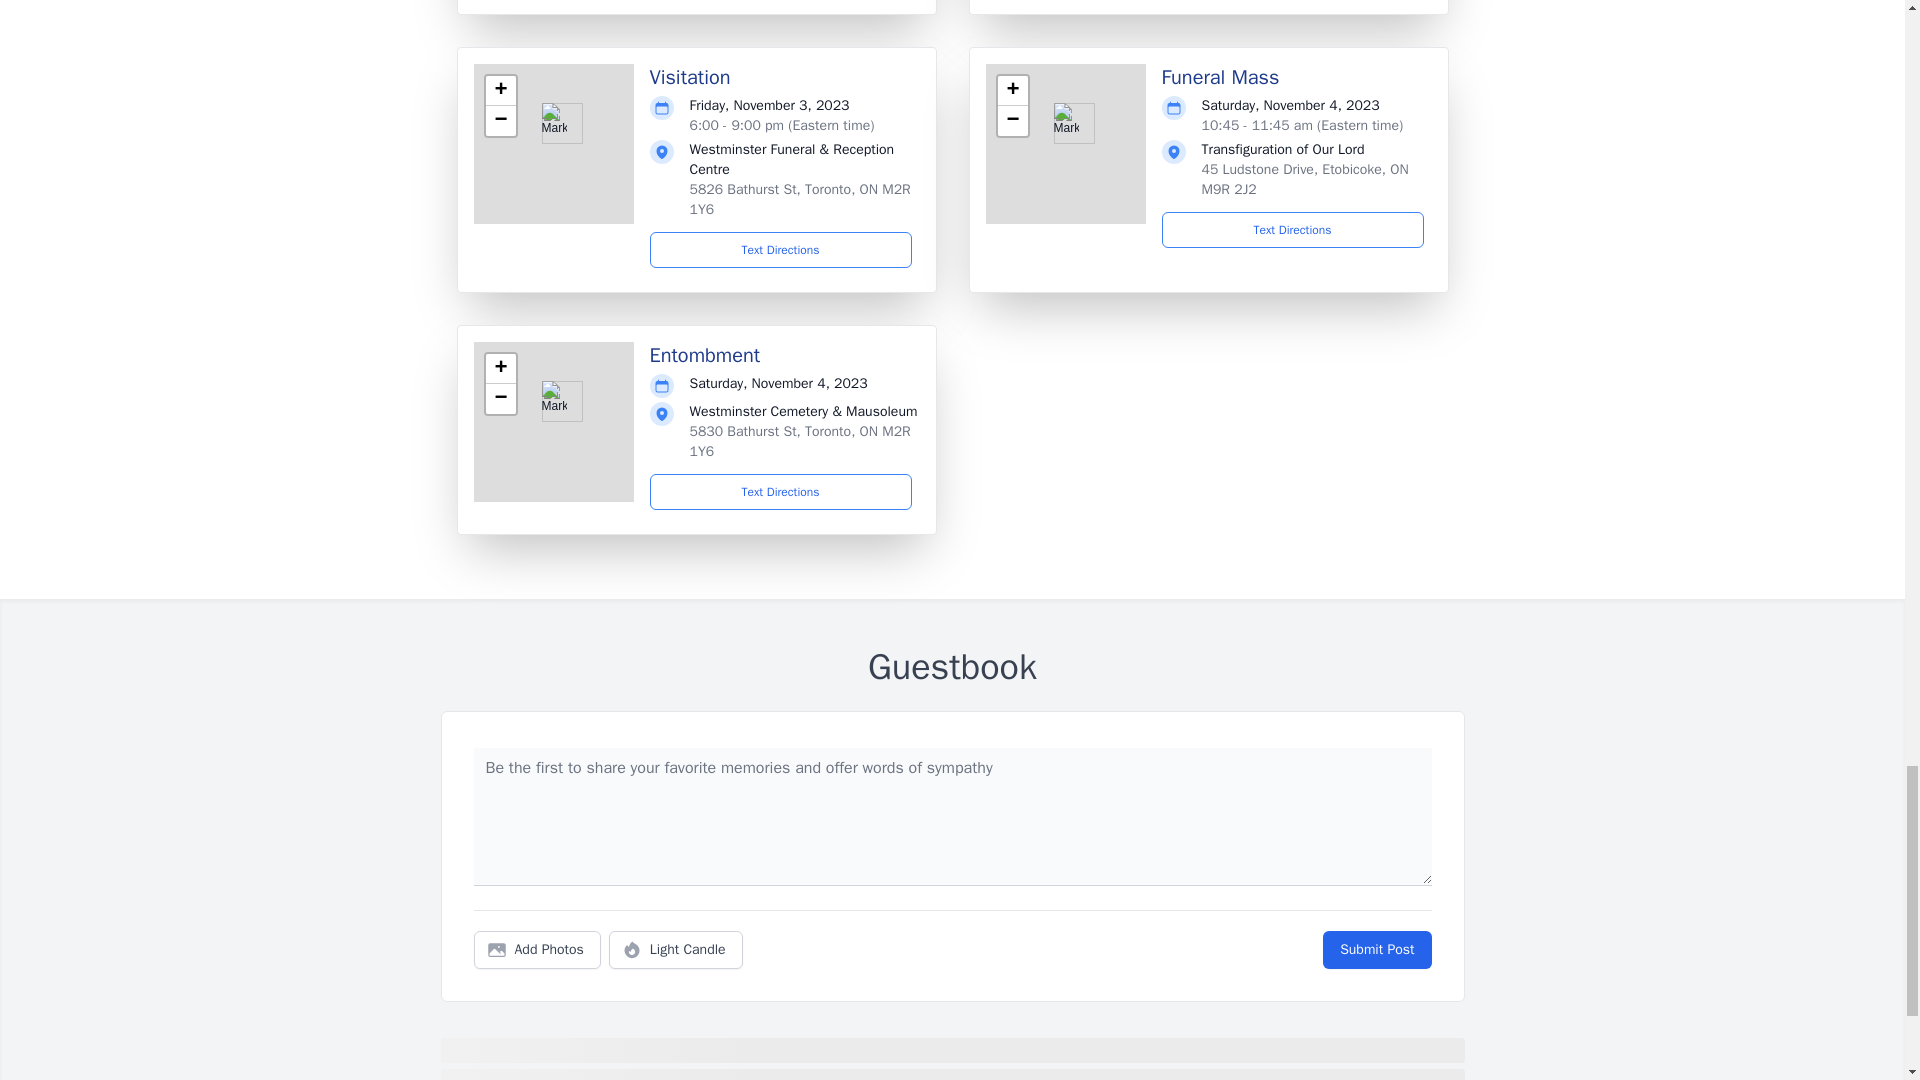  What do you see at coordinates (500, 120) in the screenshot?
I see `Zoom out` at bounding box center [500, 120].